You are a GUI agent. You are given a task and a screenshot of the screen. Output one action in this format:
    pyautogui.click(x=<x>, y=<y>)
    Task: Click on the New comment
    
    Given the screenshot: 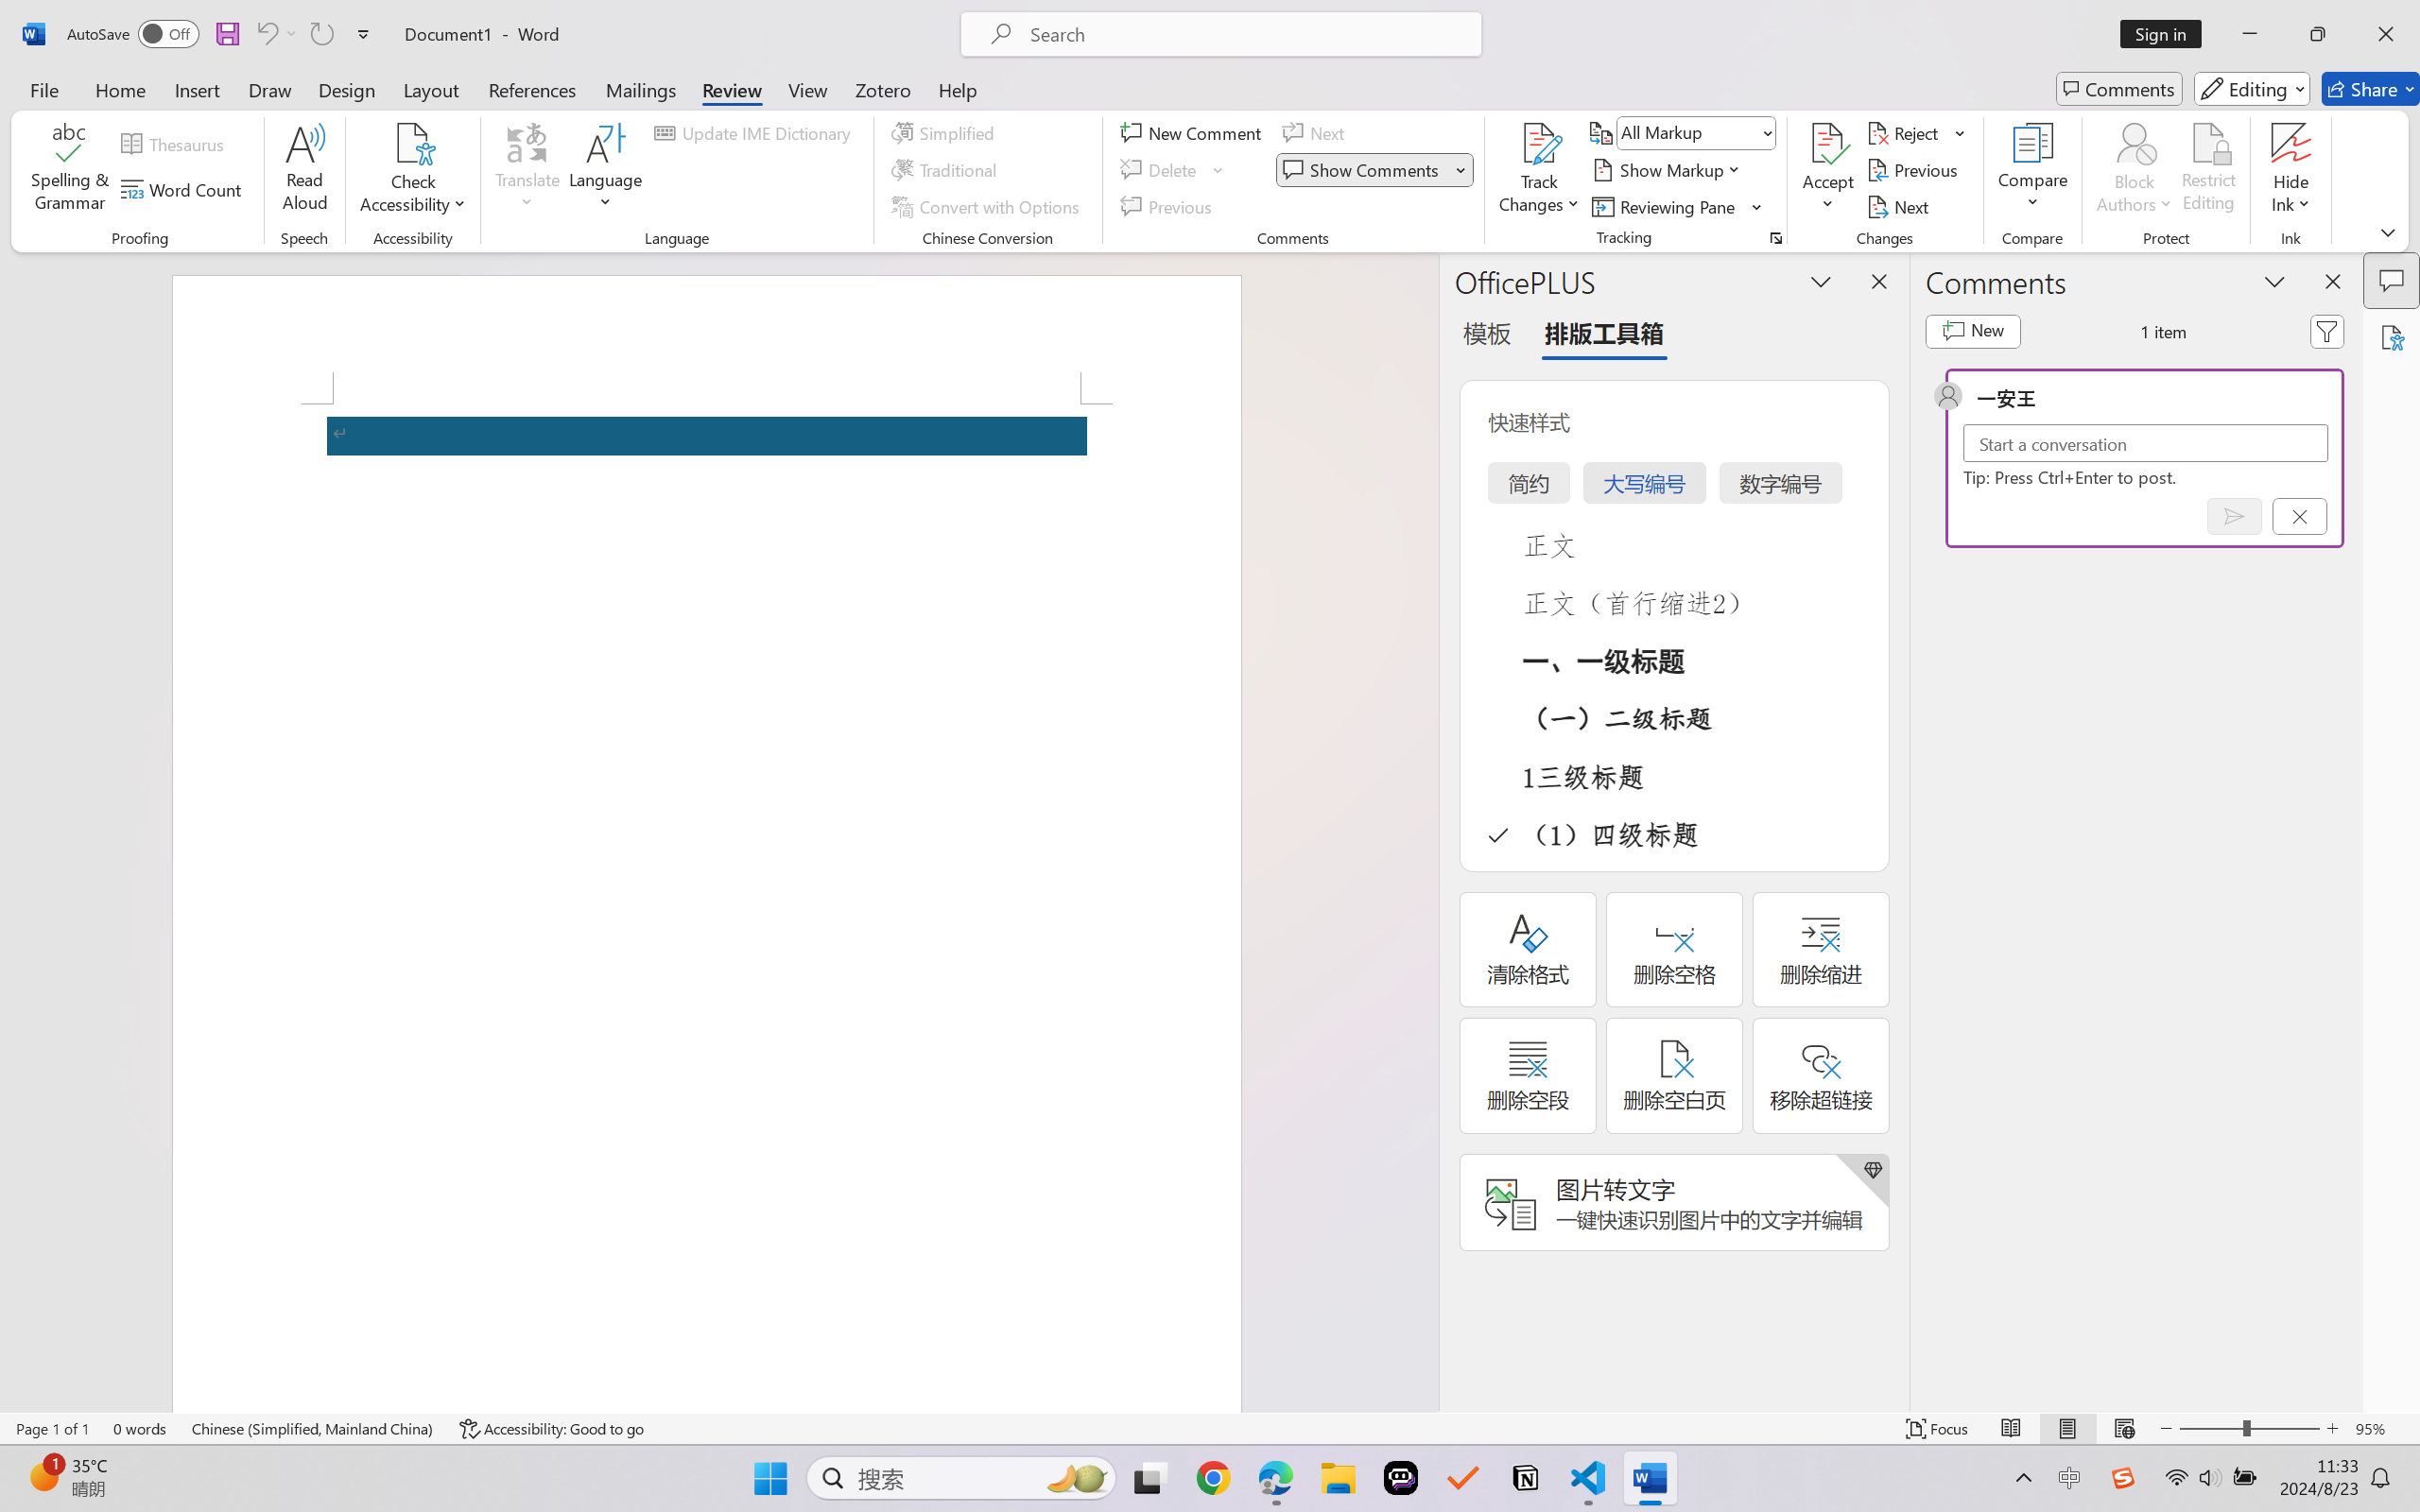 What is the action you would take?
    pyautogui.click(x=1973, y=331)
    